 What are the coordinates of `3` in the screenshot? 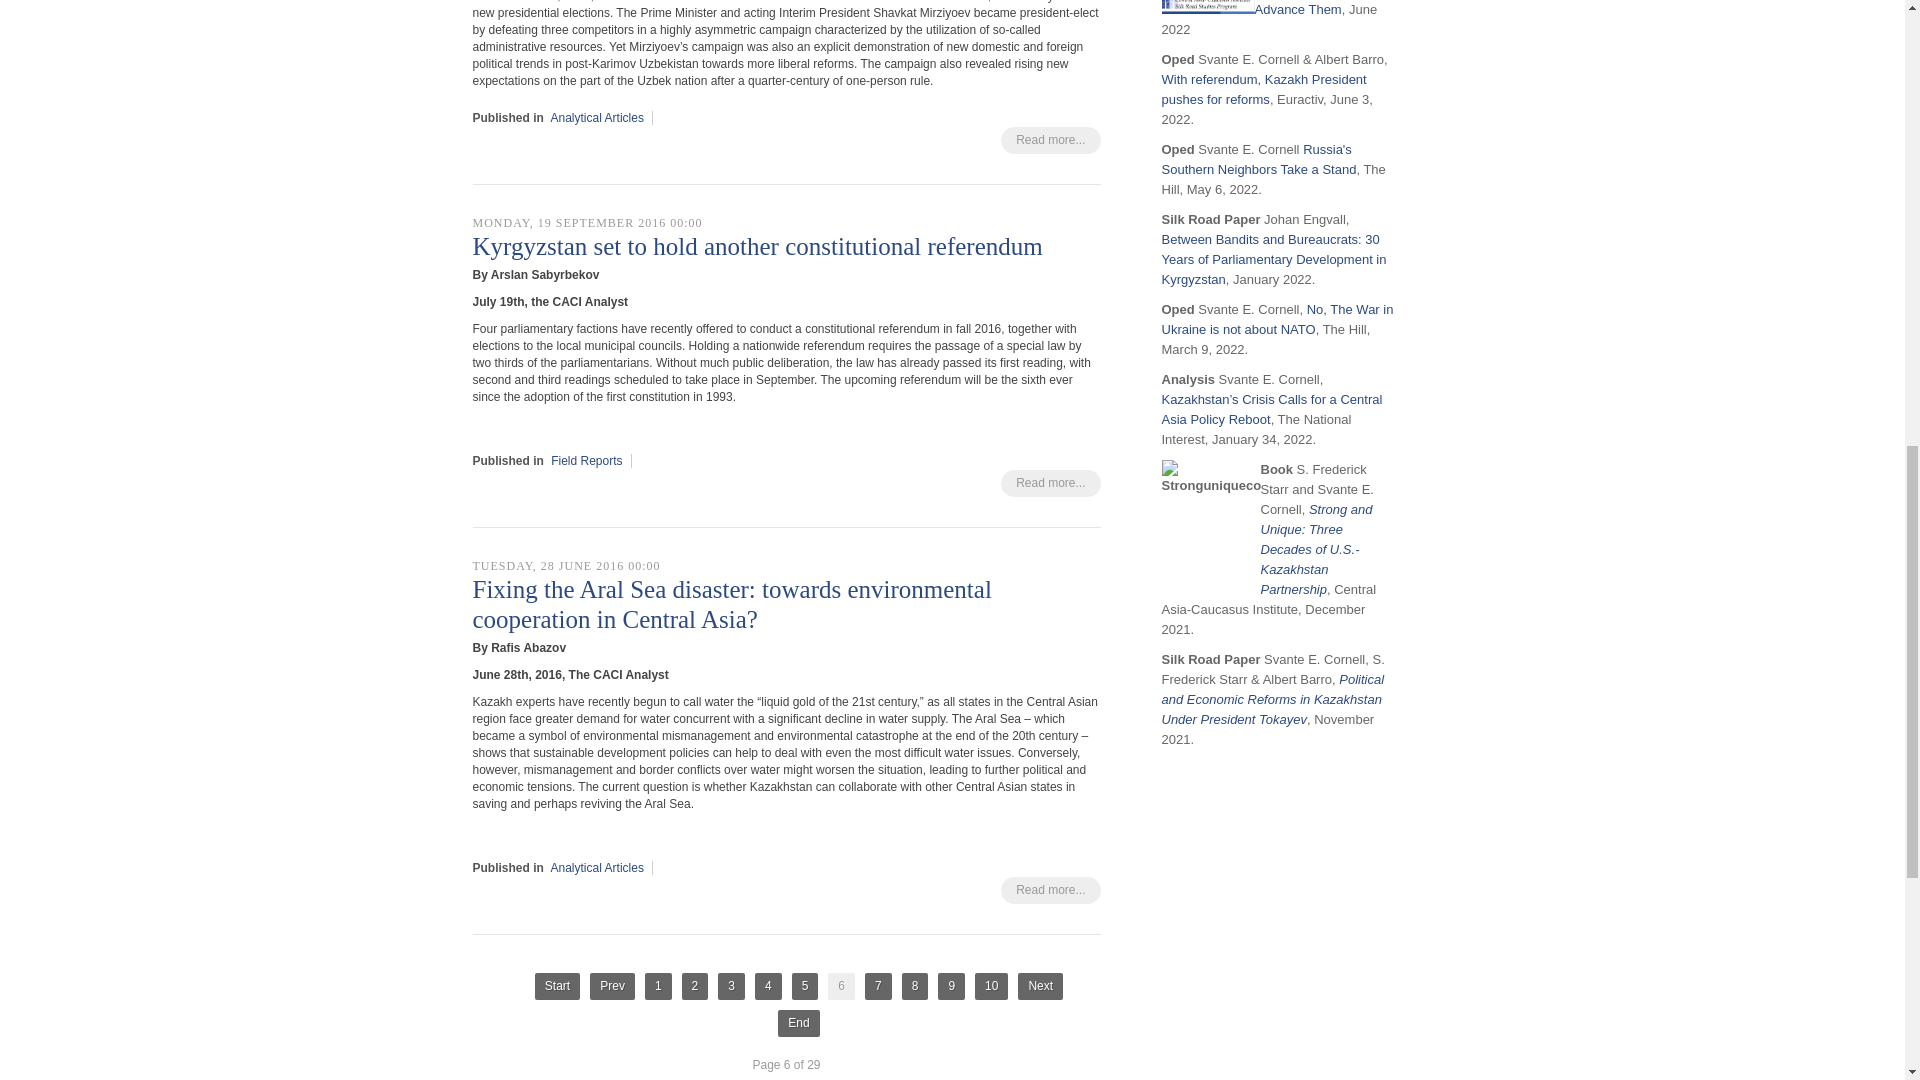 It's located at (731, 986).